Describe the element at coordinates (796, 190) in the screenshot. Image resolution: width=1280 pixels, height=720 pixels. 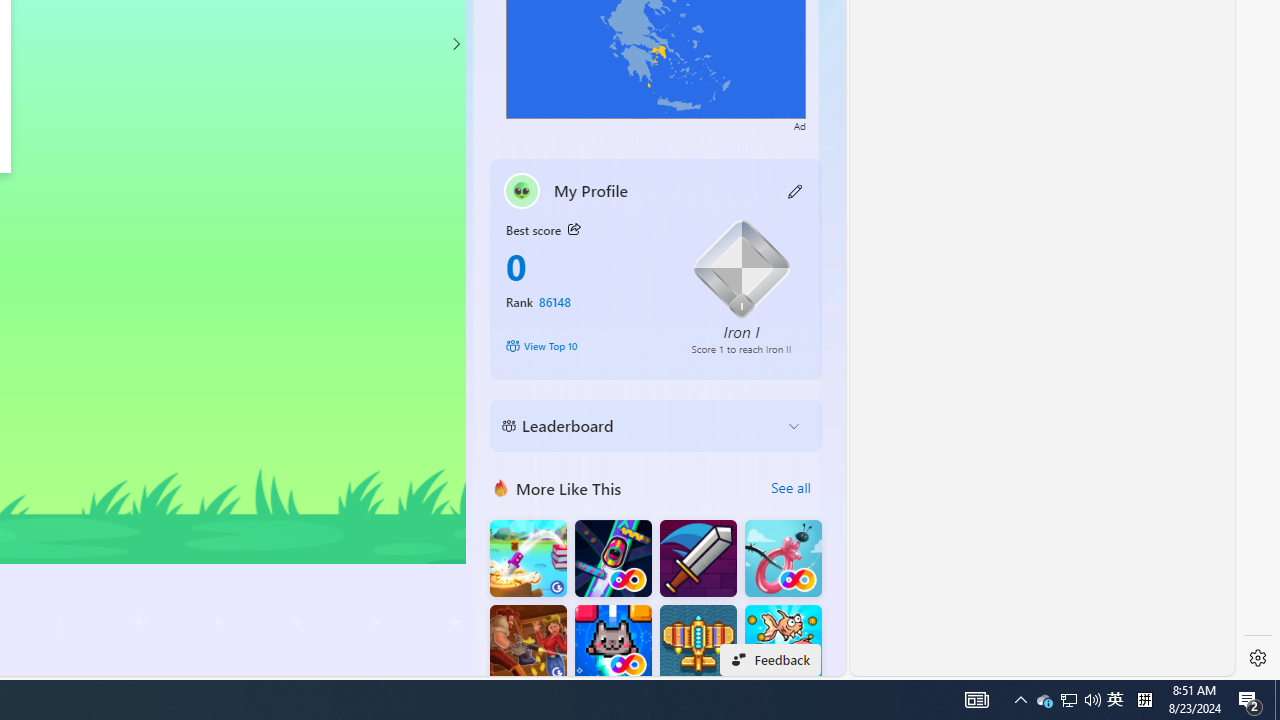
I see `Class: button edit-icon` at that location.